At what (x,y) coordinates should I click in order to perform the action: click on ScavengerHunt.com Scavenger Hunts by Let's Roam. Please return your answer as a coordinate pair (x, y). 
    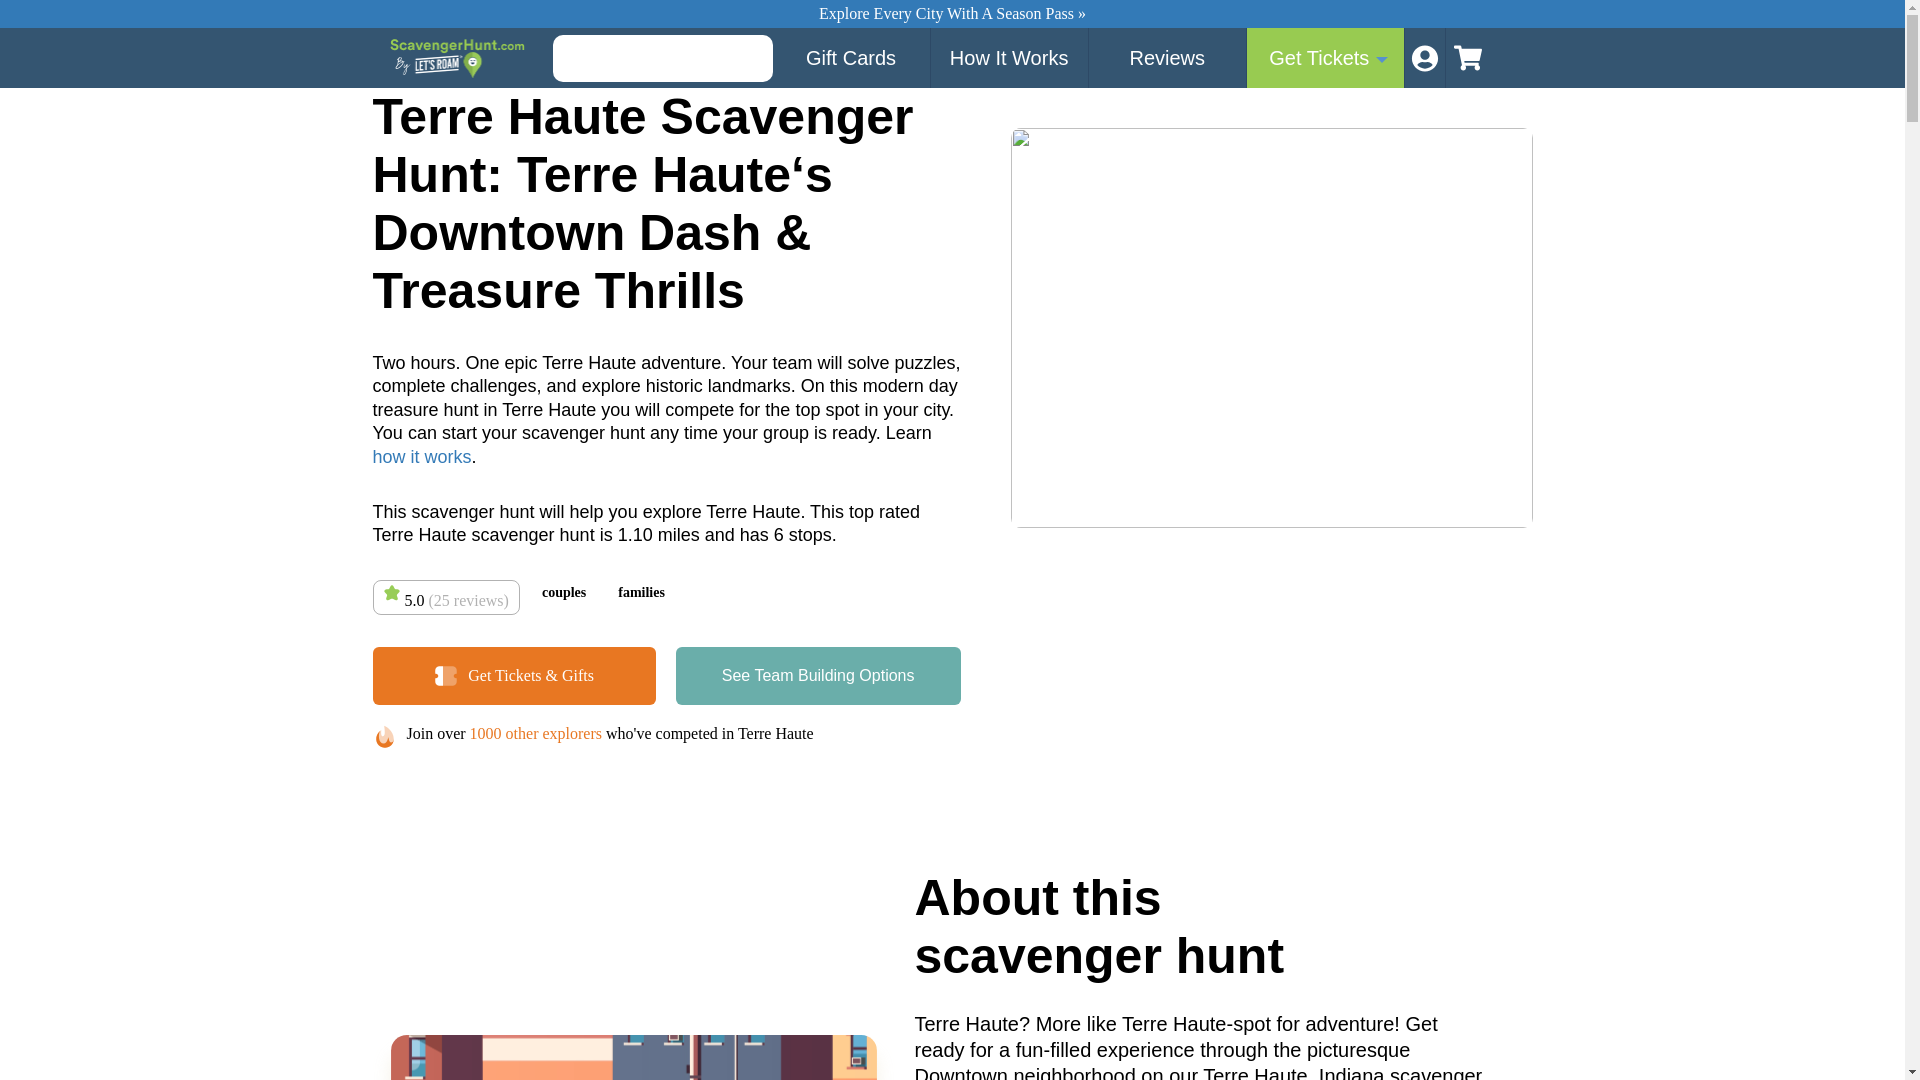
    Looking at the image, I should click on (459, 57).